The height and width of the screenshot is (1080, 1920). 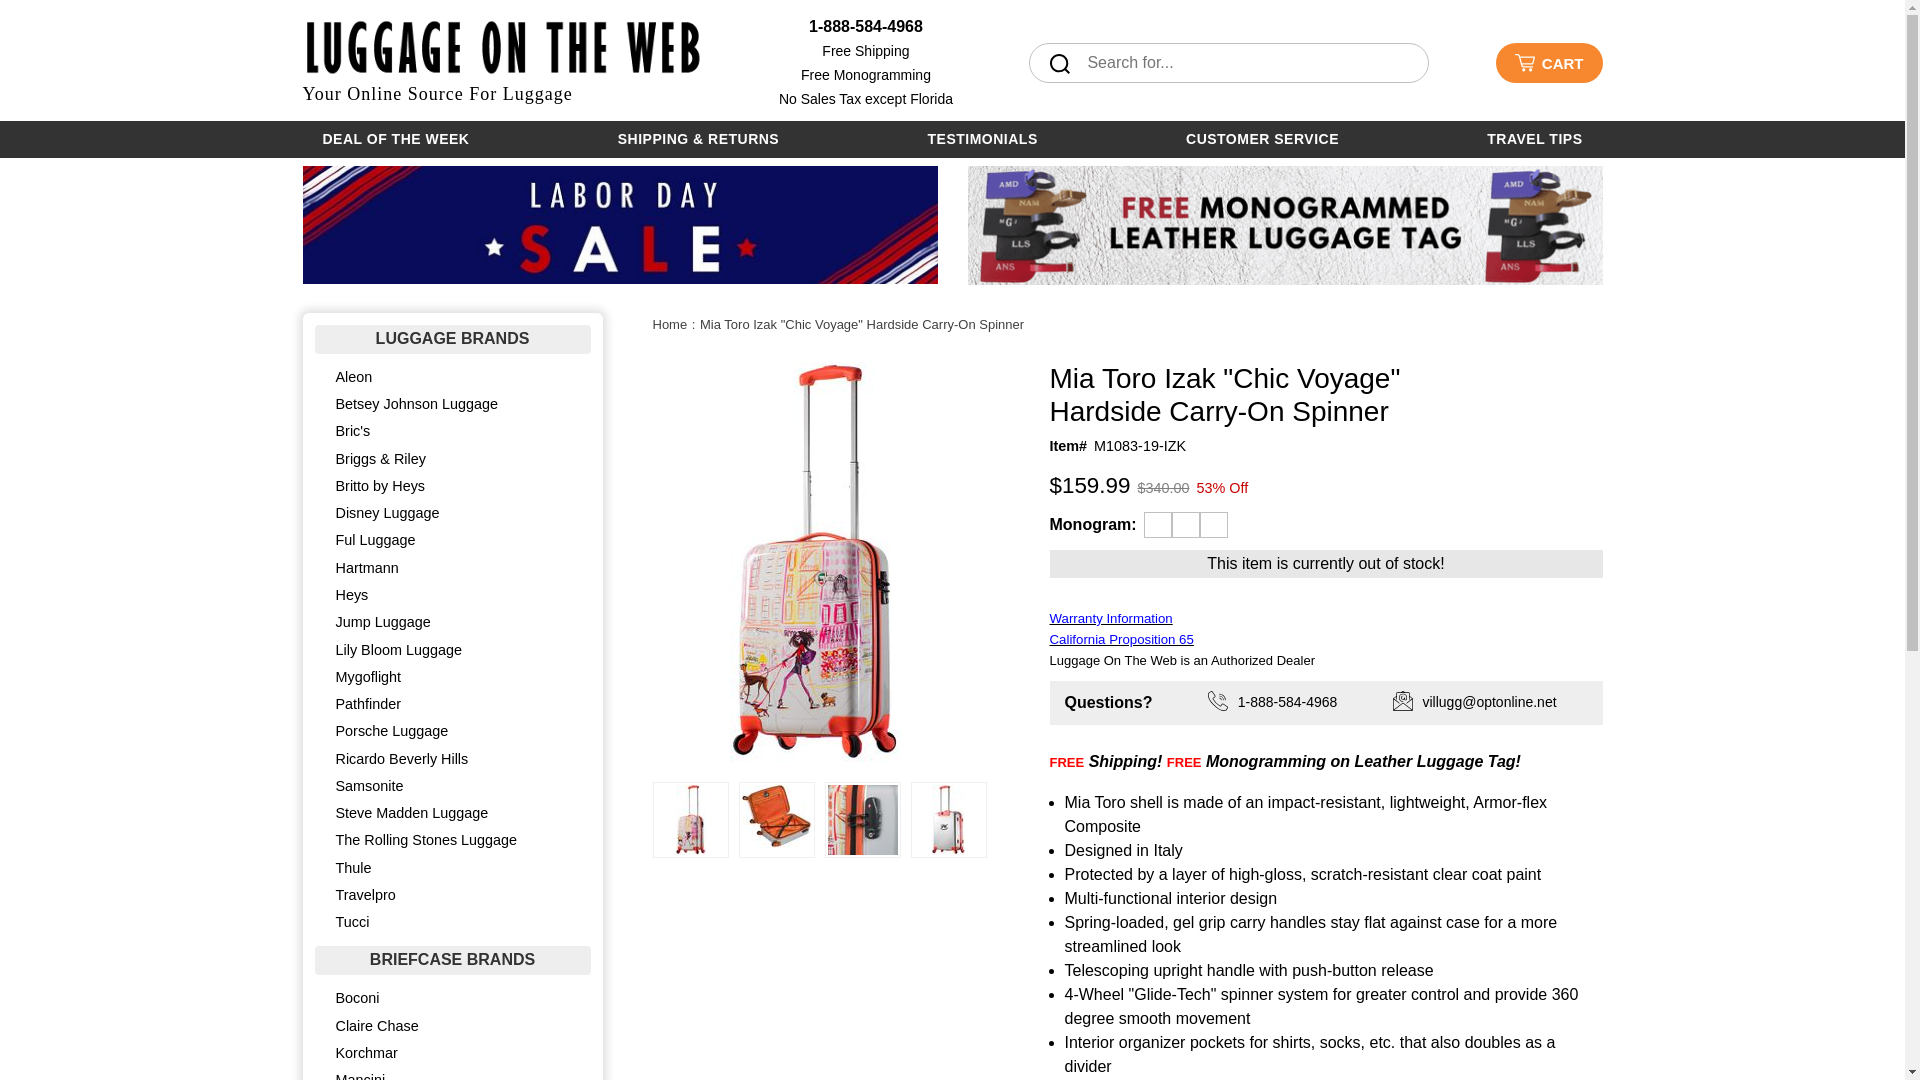 I want to click on Samsonite, so click(x=452, y=786).